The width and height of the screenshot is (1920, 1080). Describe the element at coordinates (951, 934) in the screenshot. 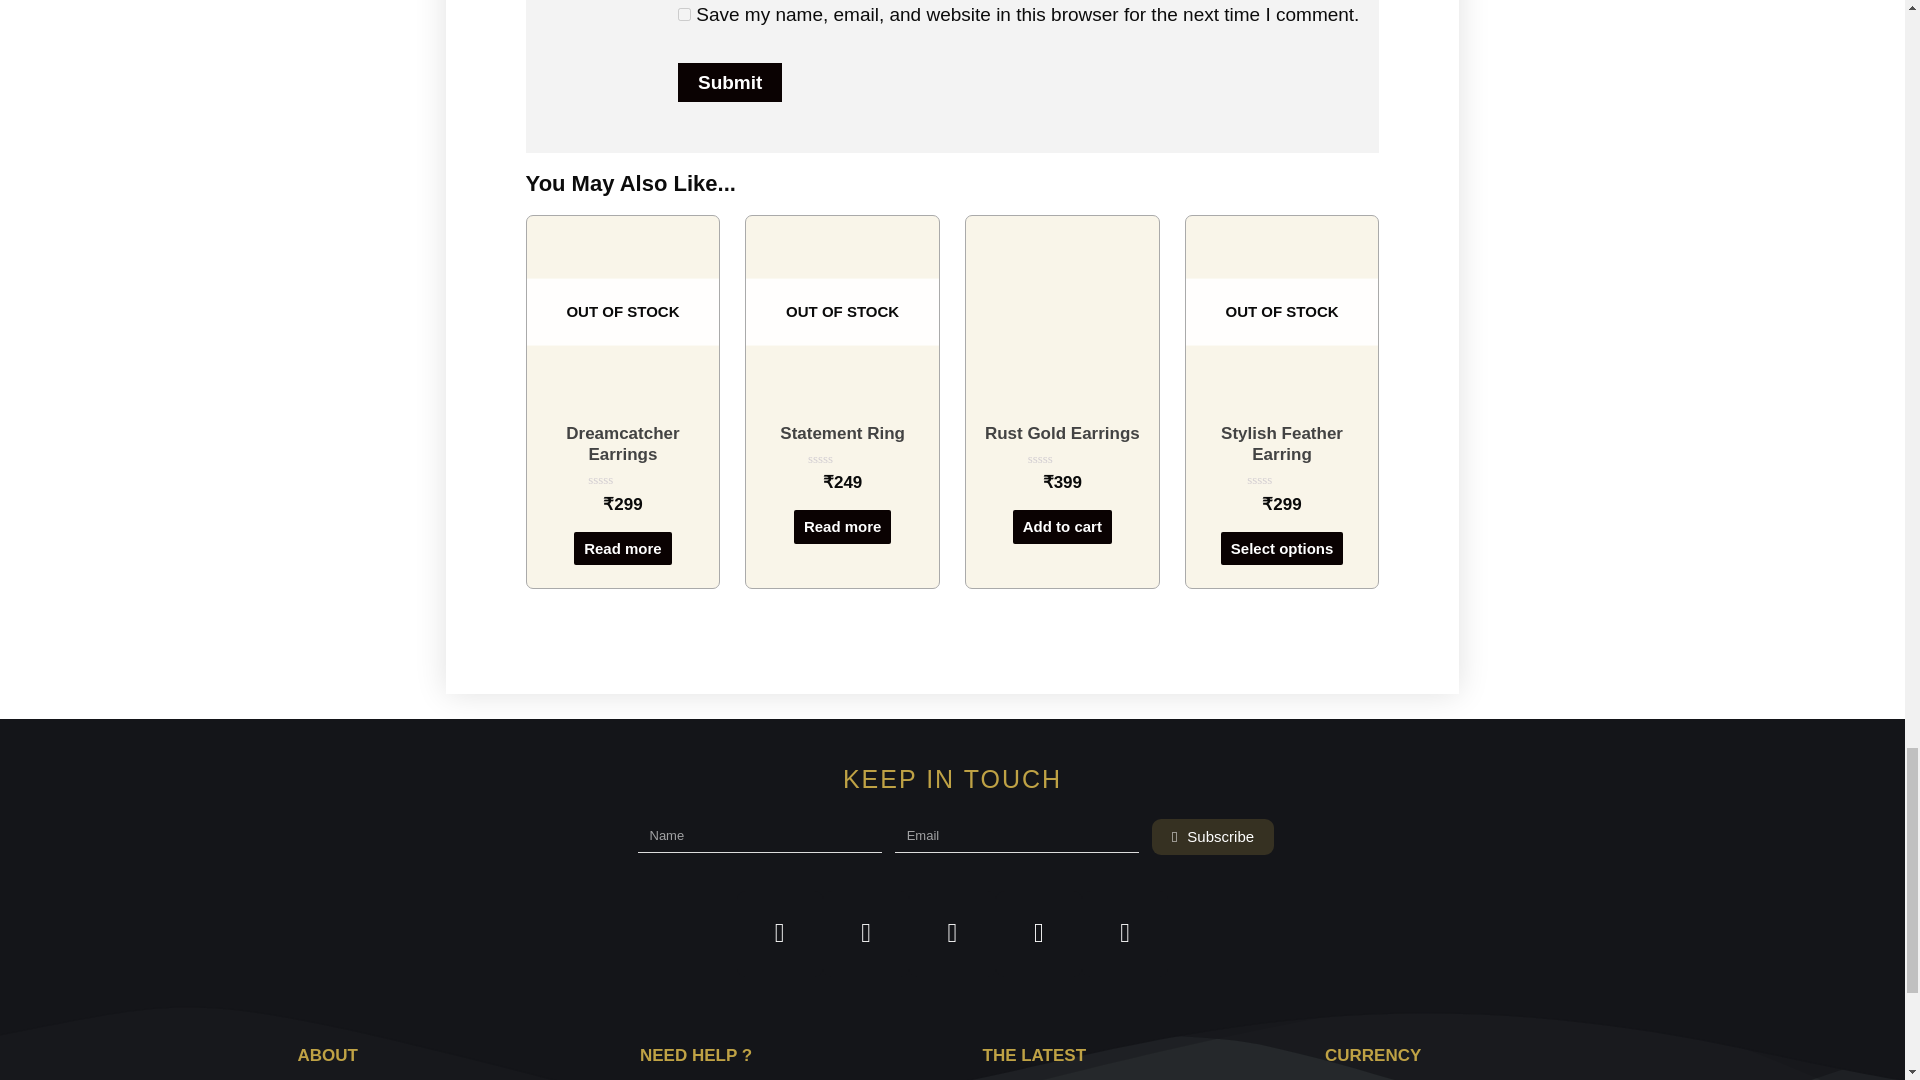

I see `Instagram` at that location.